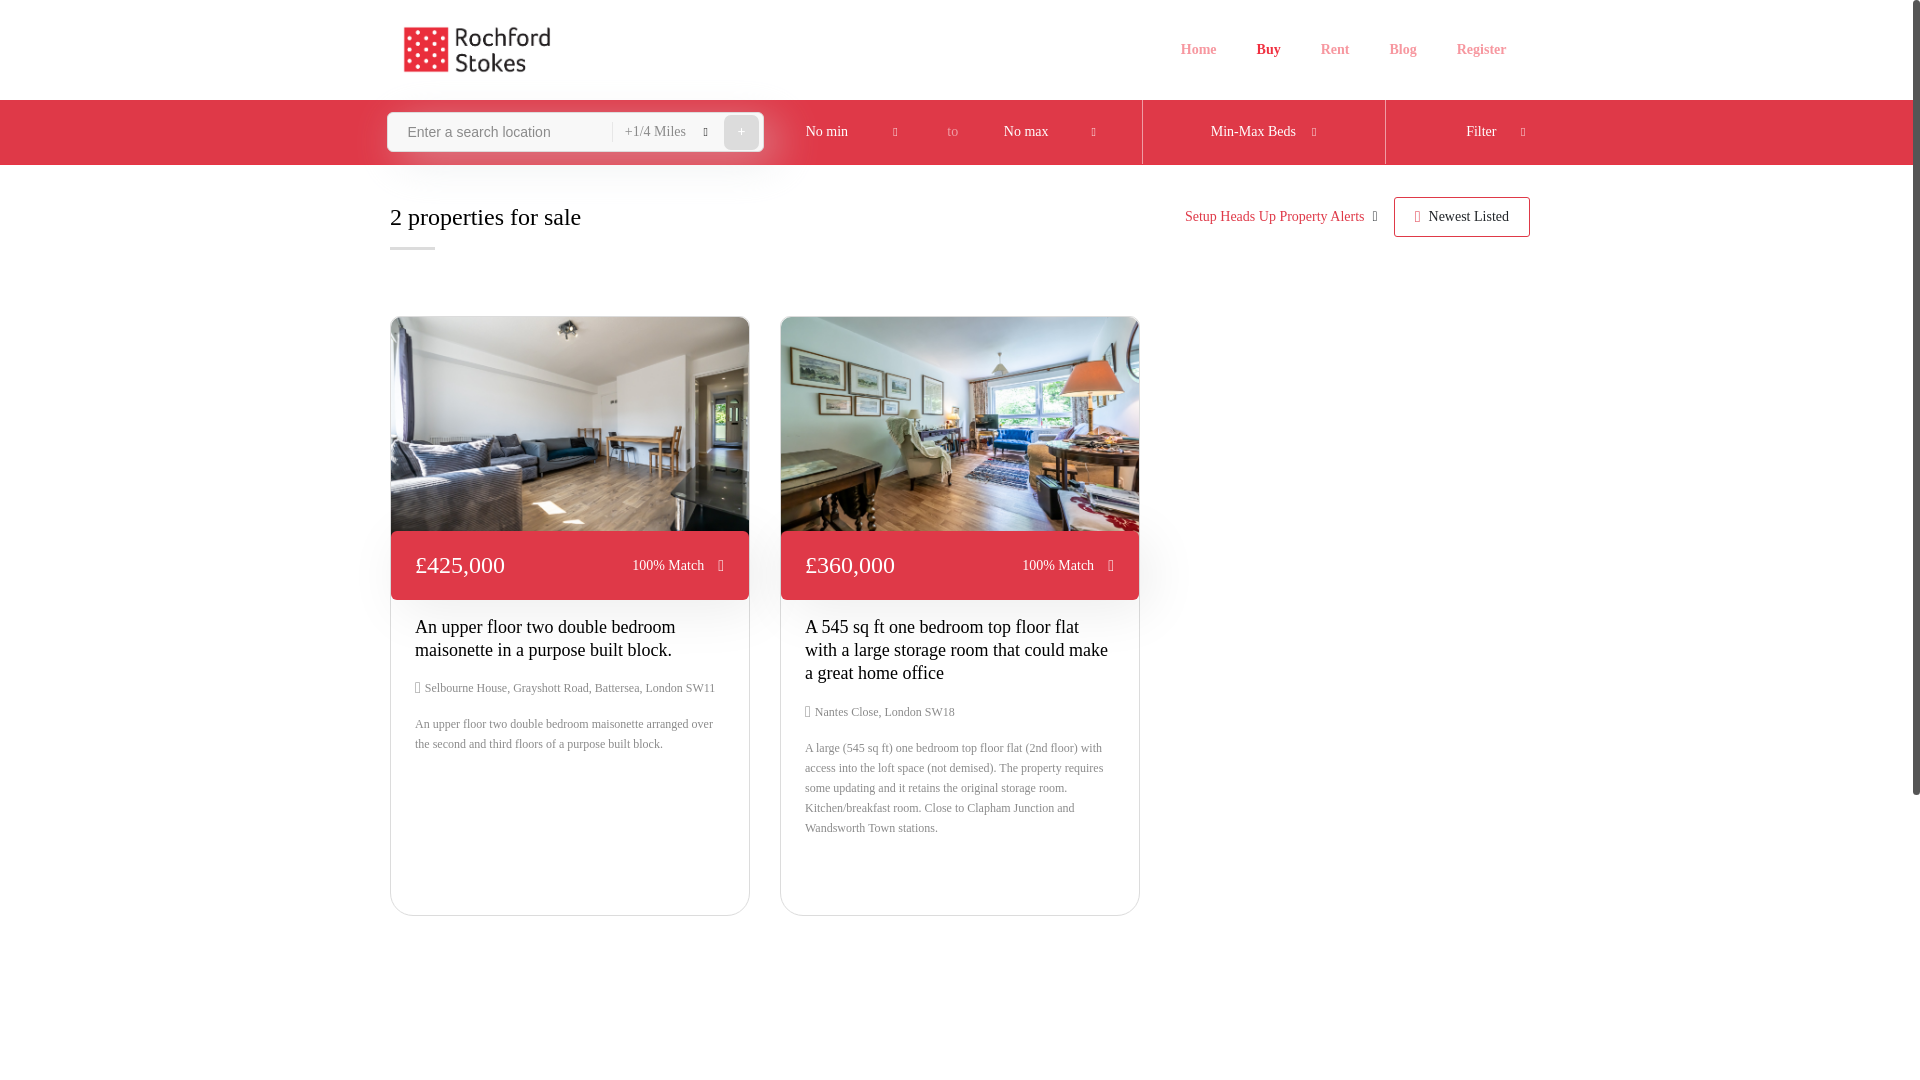 This screenshot has height=1080, width=1920. I want to click on Rent, so click(1336, 50).